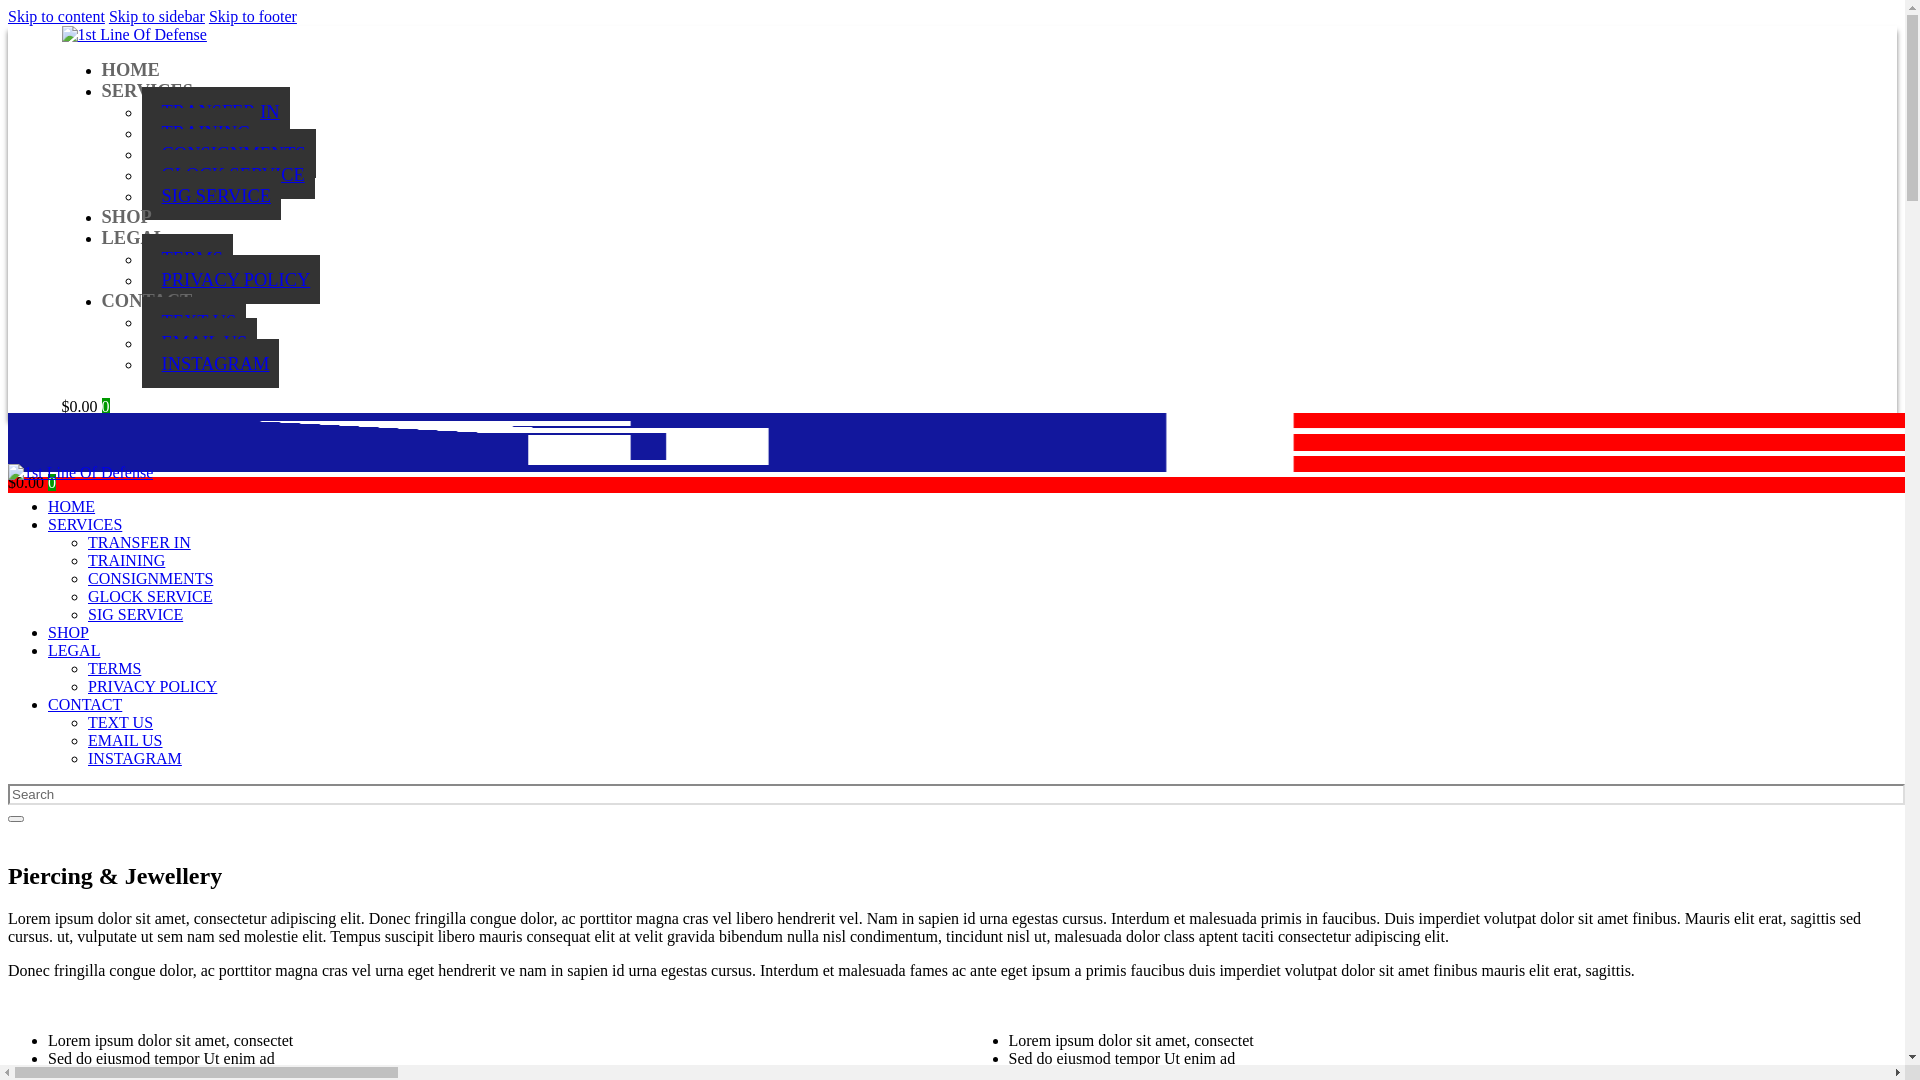 This screenshot has height=1080, width=1920. Describe the element at coordinates (85, 704) in the screenshot. I see `CONTACT` at that location.